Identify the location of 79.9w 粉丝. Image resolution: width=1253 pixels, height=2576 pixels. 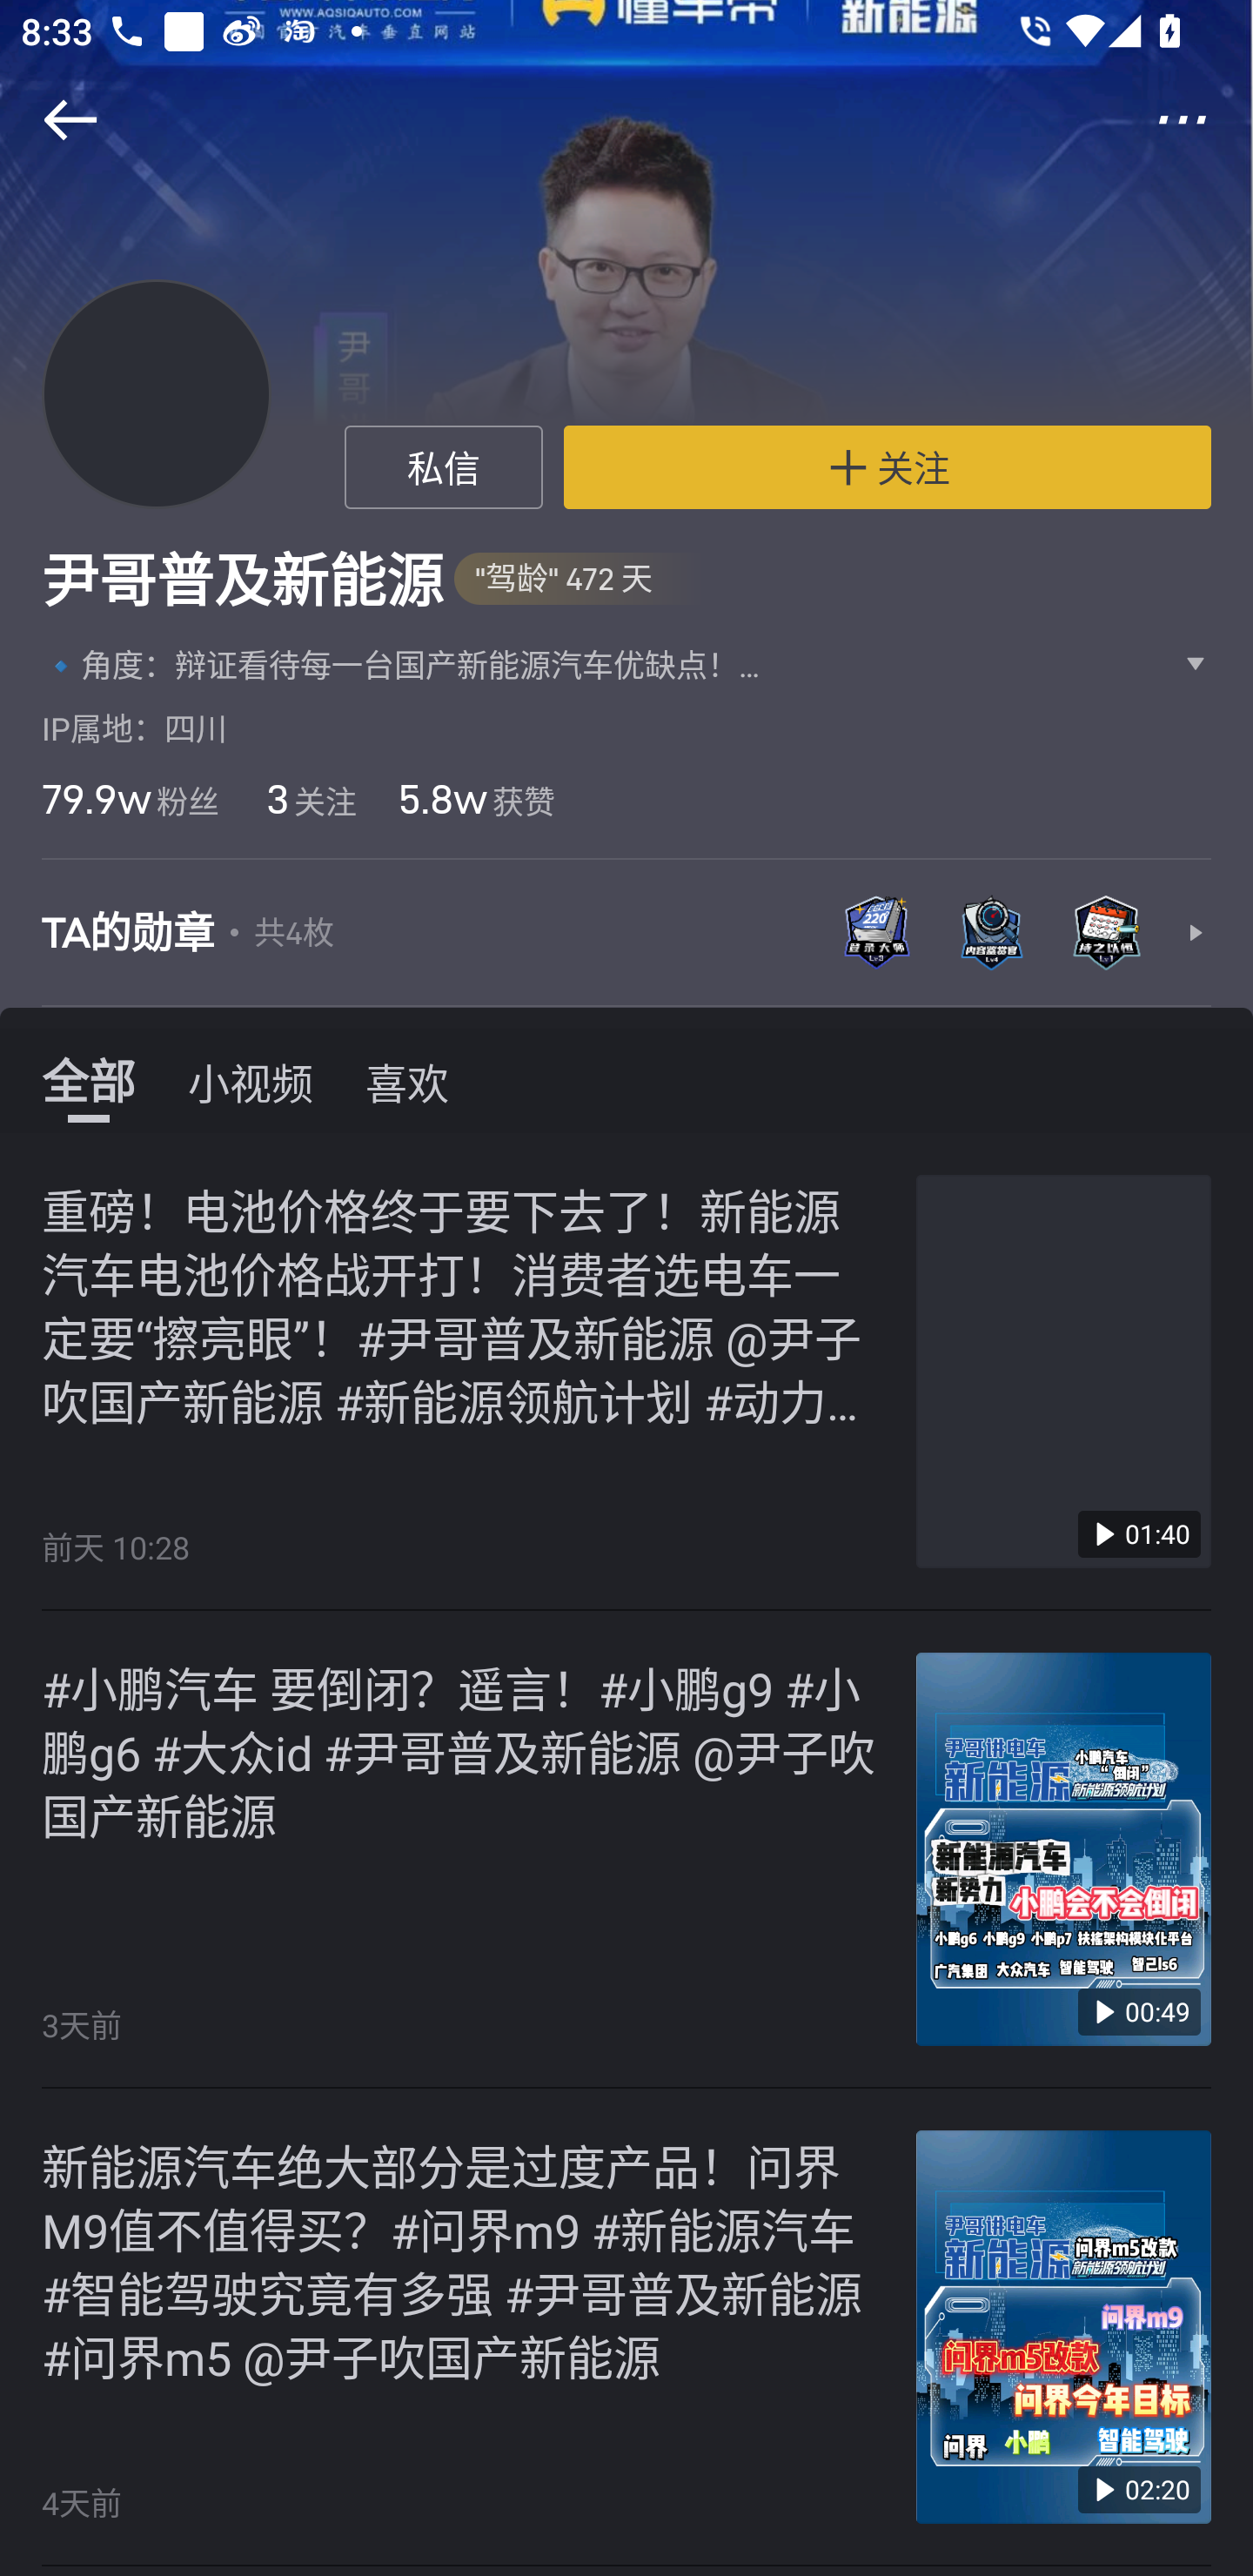
(130, 799).